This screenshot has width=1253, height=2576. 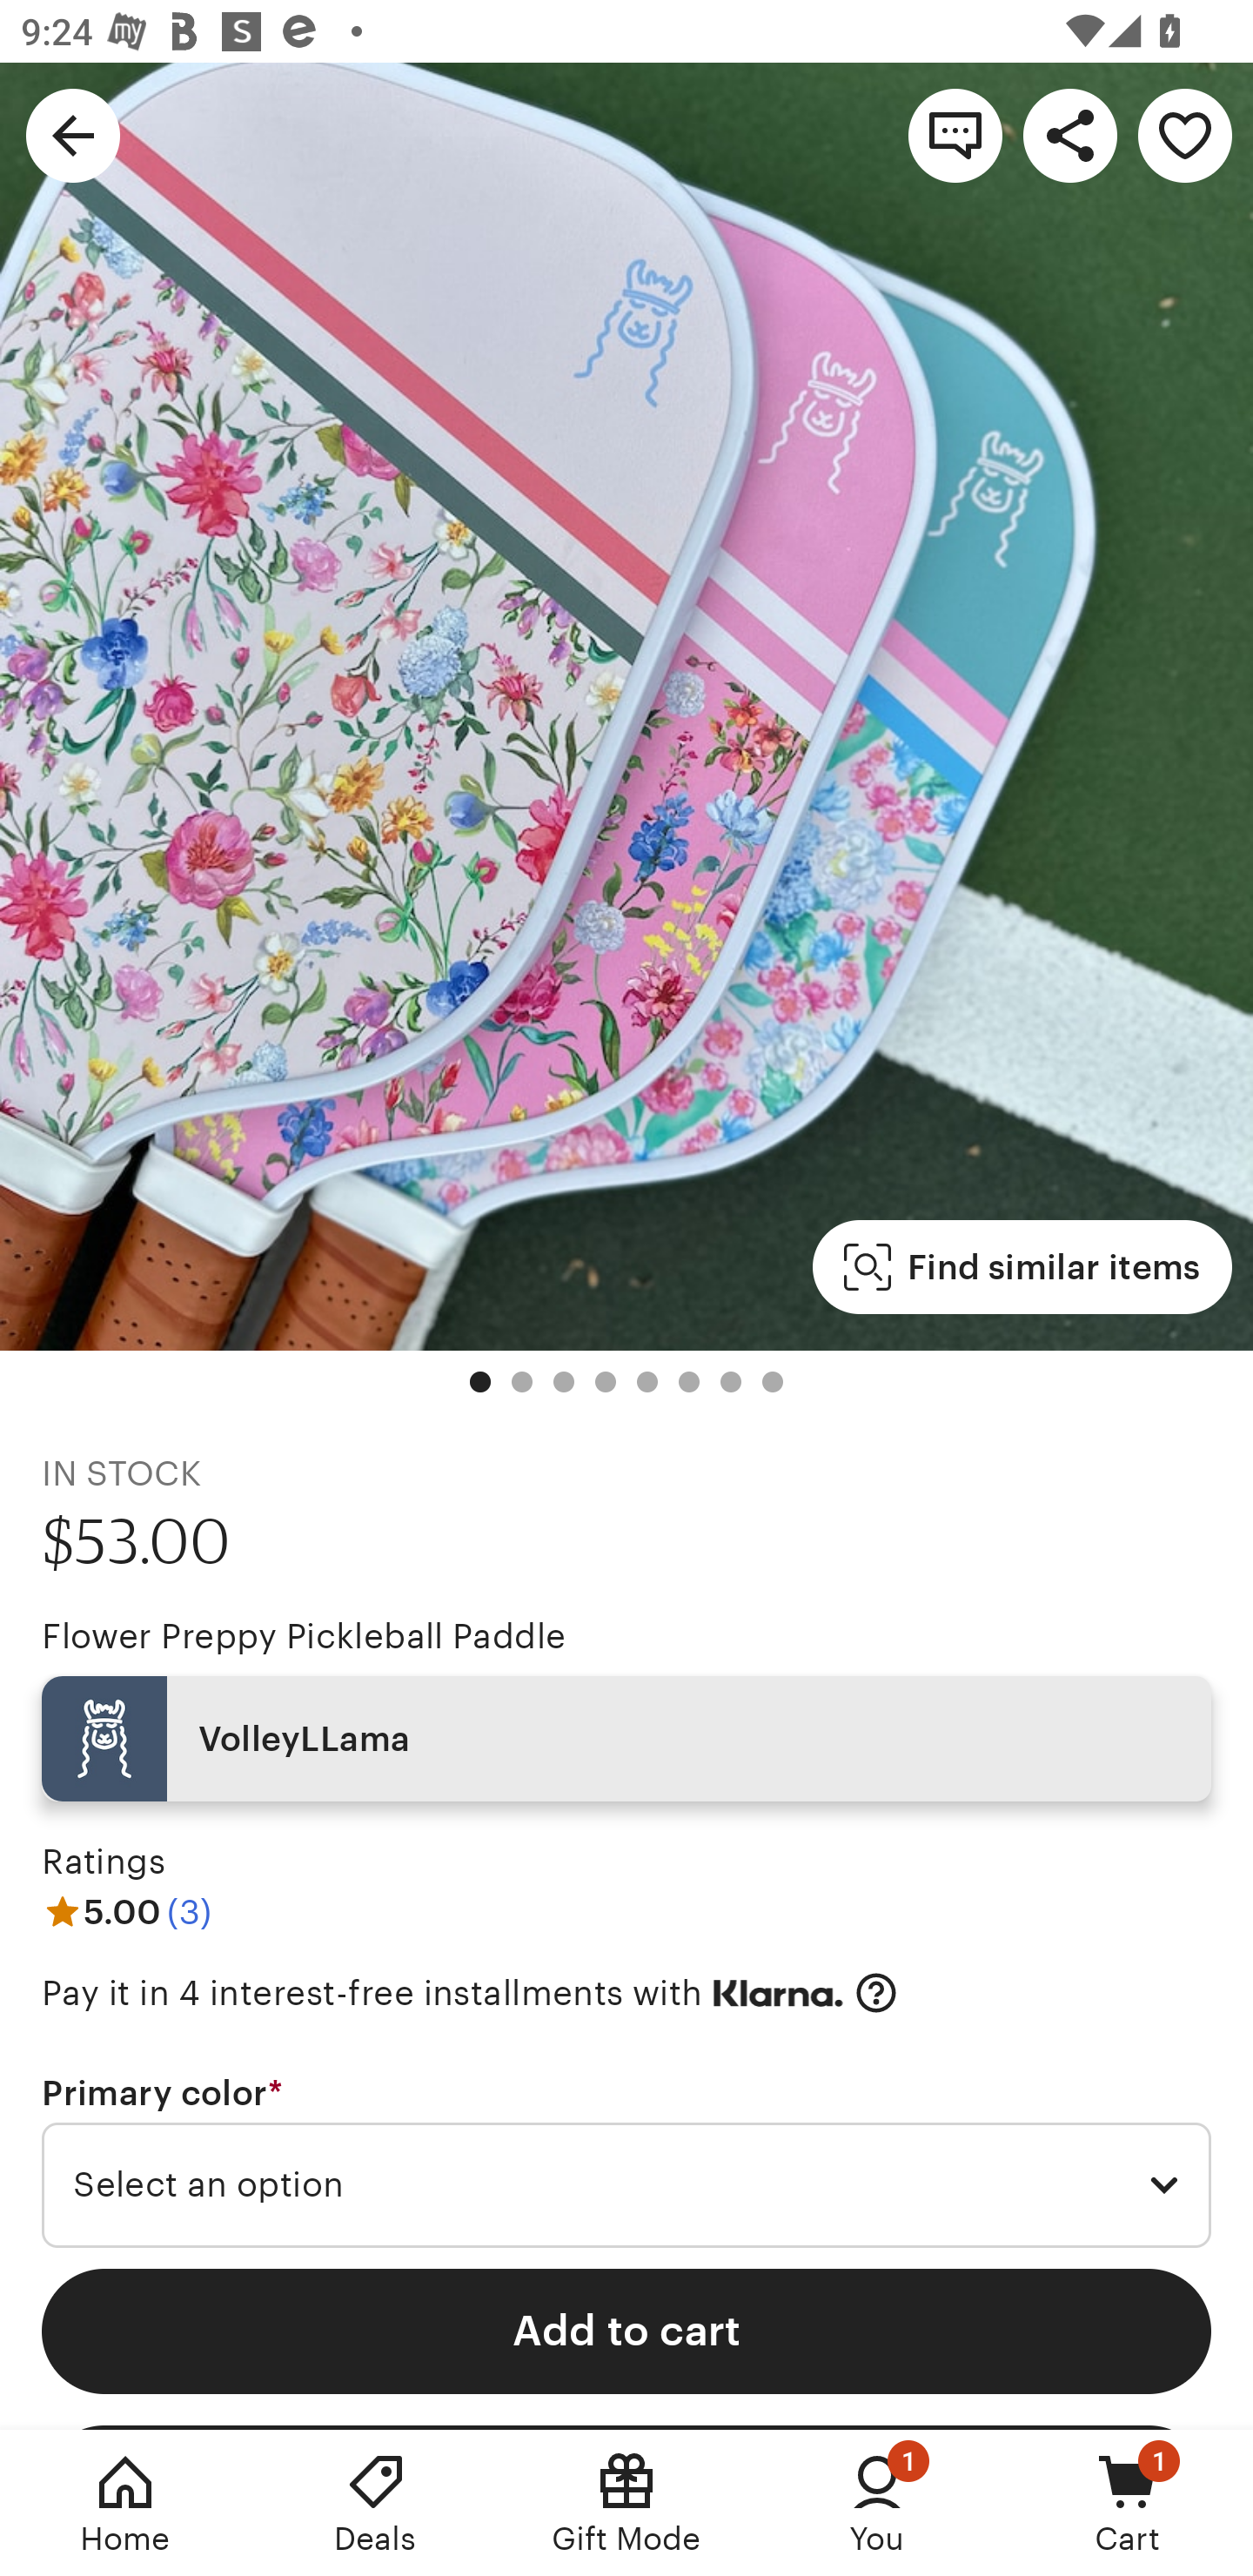 What do you see at coordinates (126, 1911) in the screenshot?
I see `5.00 (3)` at bounding box center [126, 1911].